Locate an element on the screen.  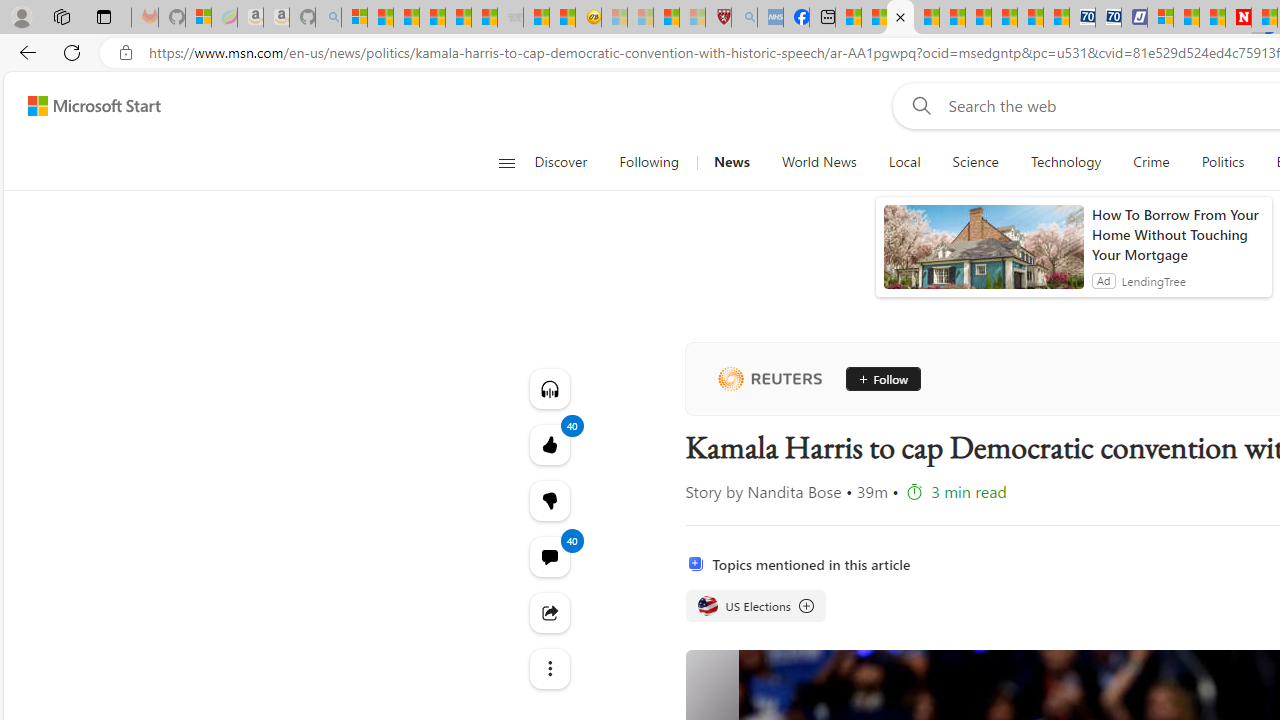
Back is located at coordinates (24, 52).